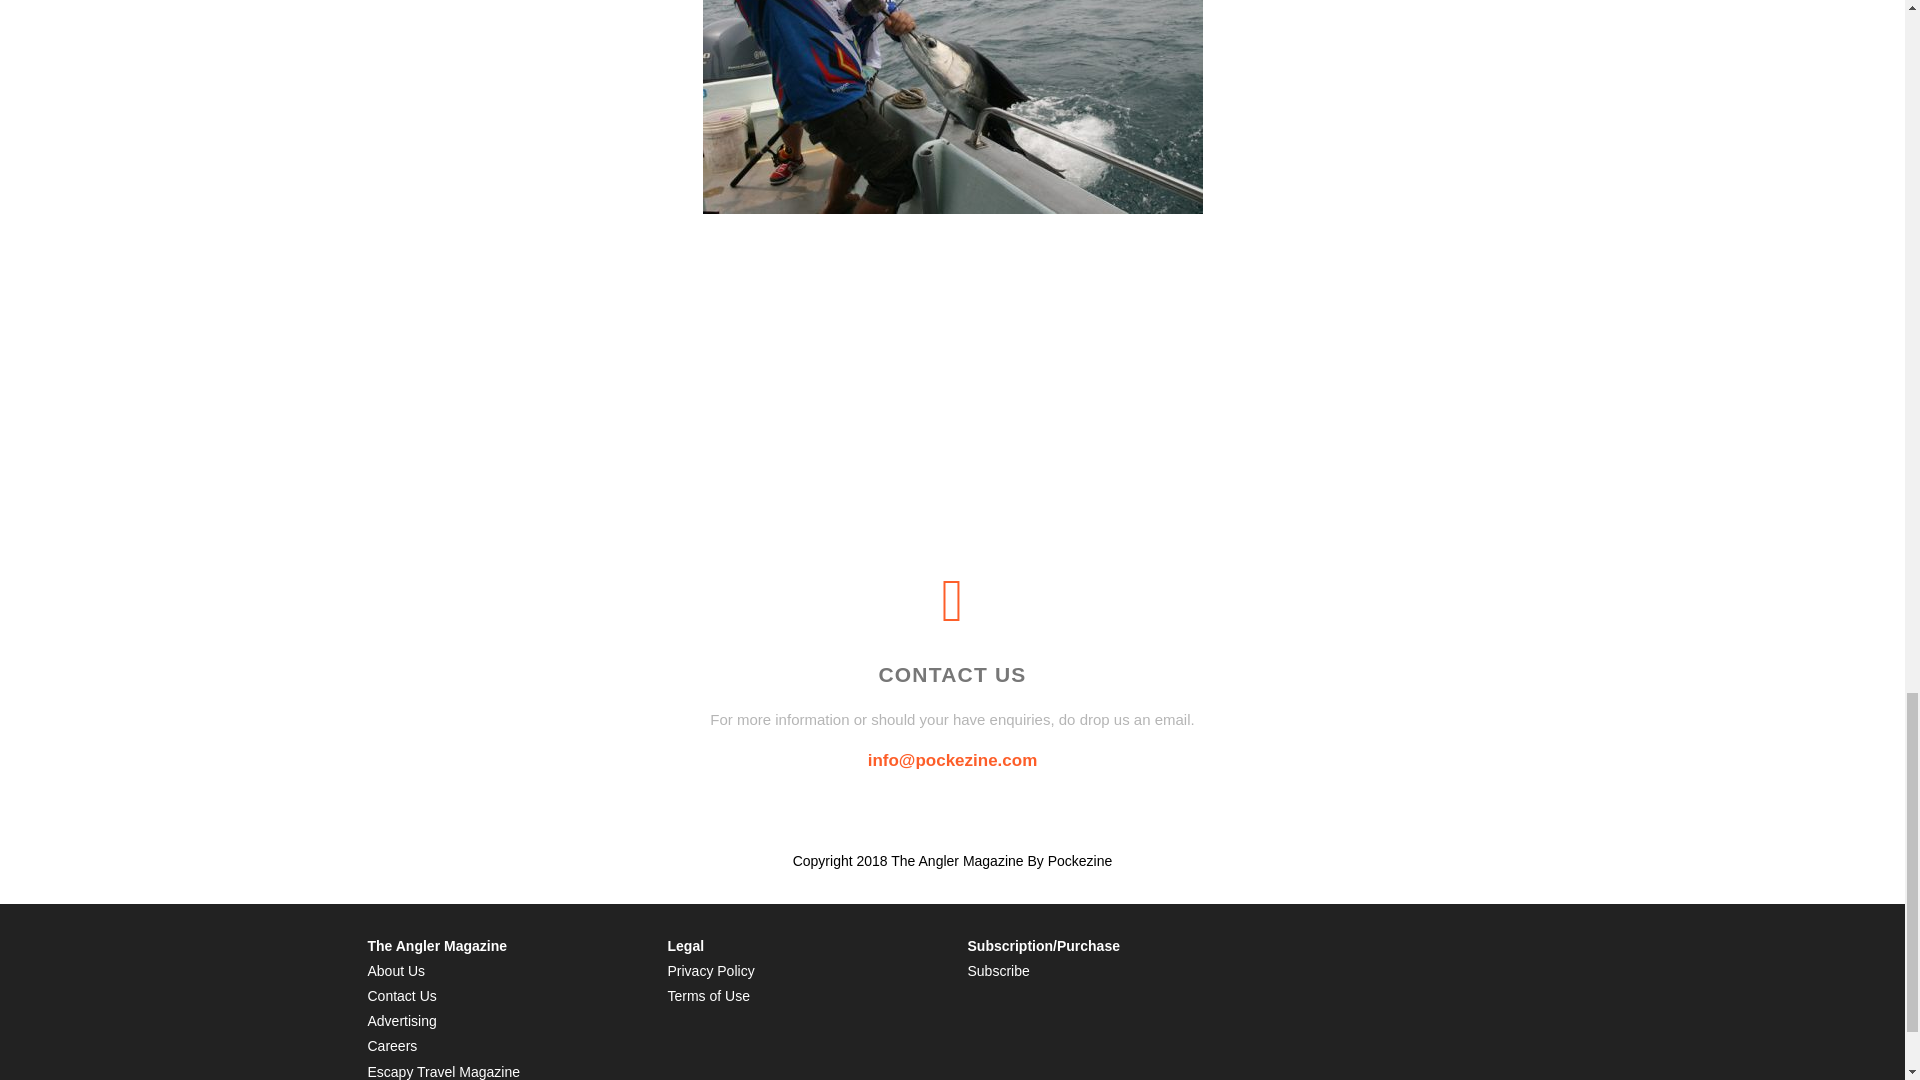 Image resolution: width=1920 pixels, height=1080 pixels. I want to click on Privacy Policy, so click(711, 970).